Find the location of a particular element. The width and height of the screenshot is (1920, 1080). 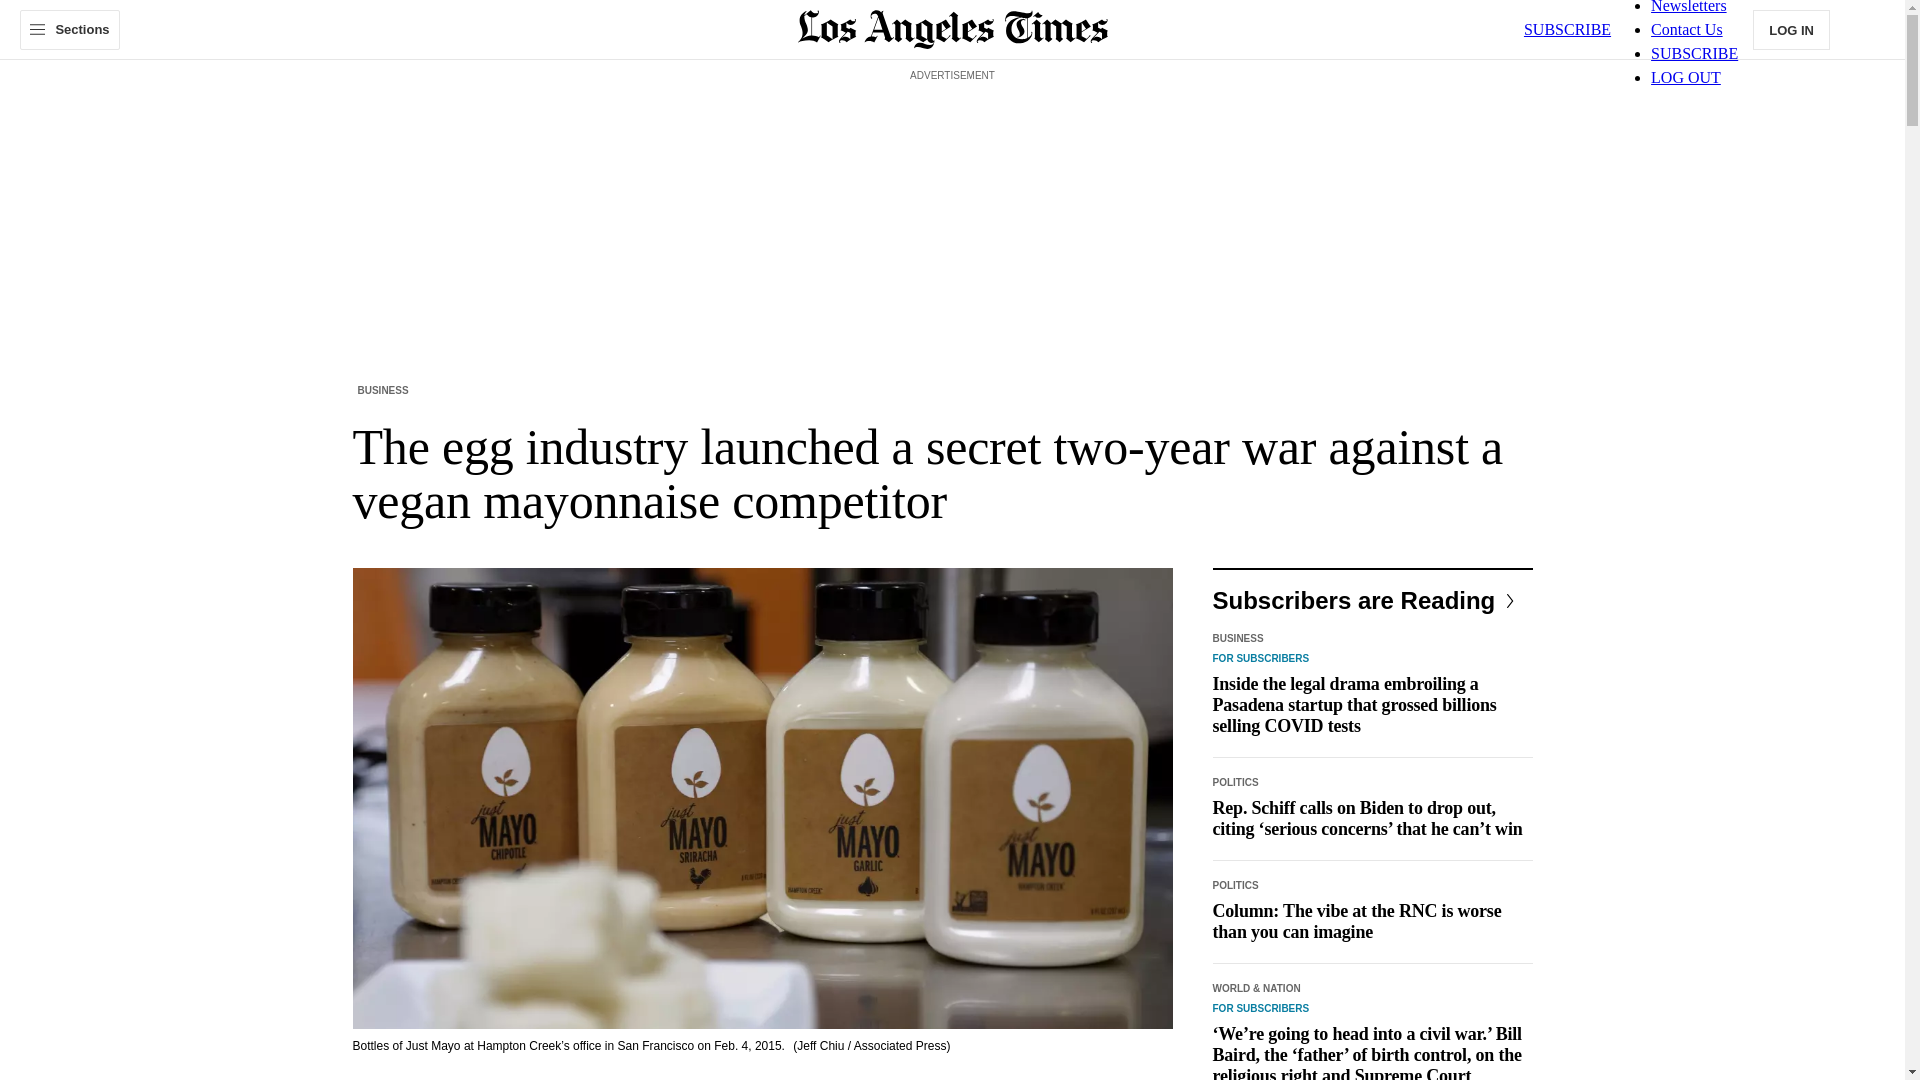

3rd party ad content is located at coordinates (951, 132).